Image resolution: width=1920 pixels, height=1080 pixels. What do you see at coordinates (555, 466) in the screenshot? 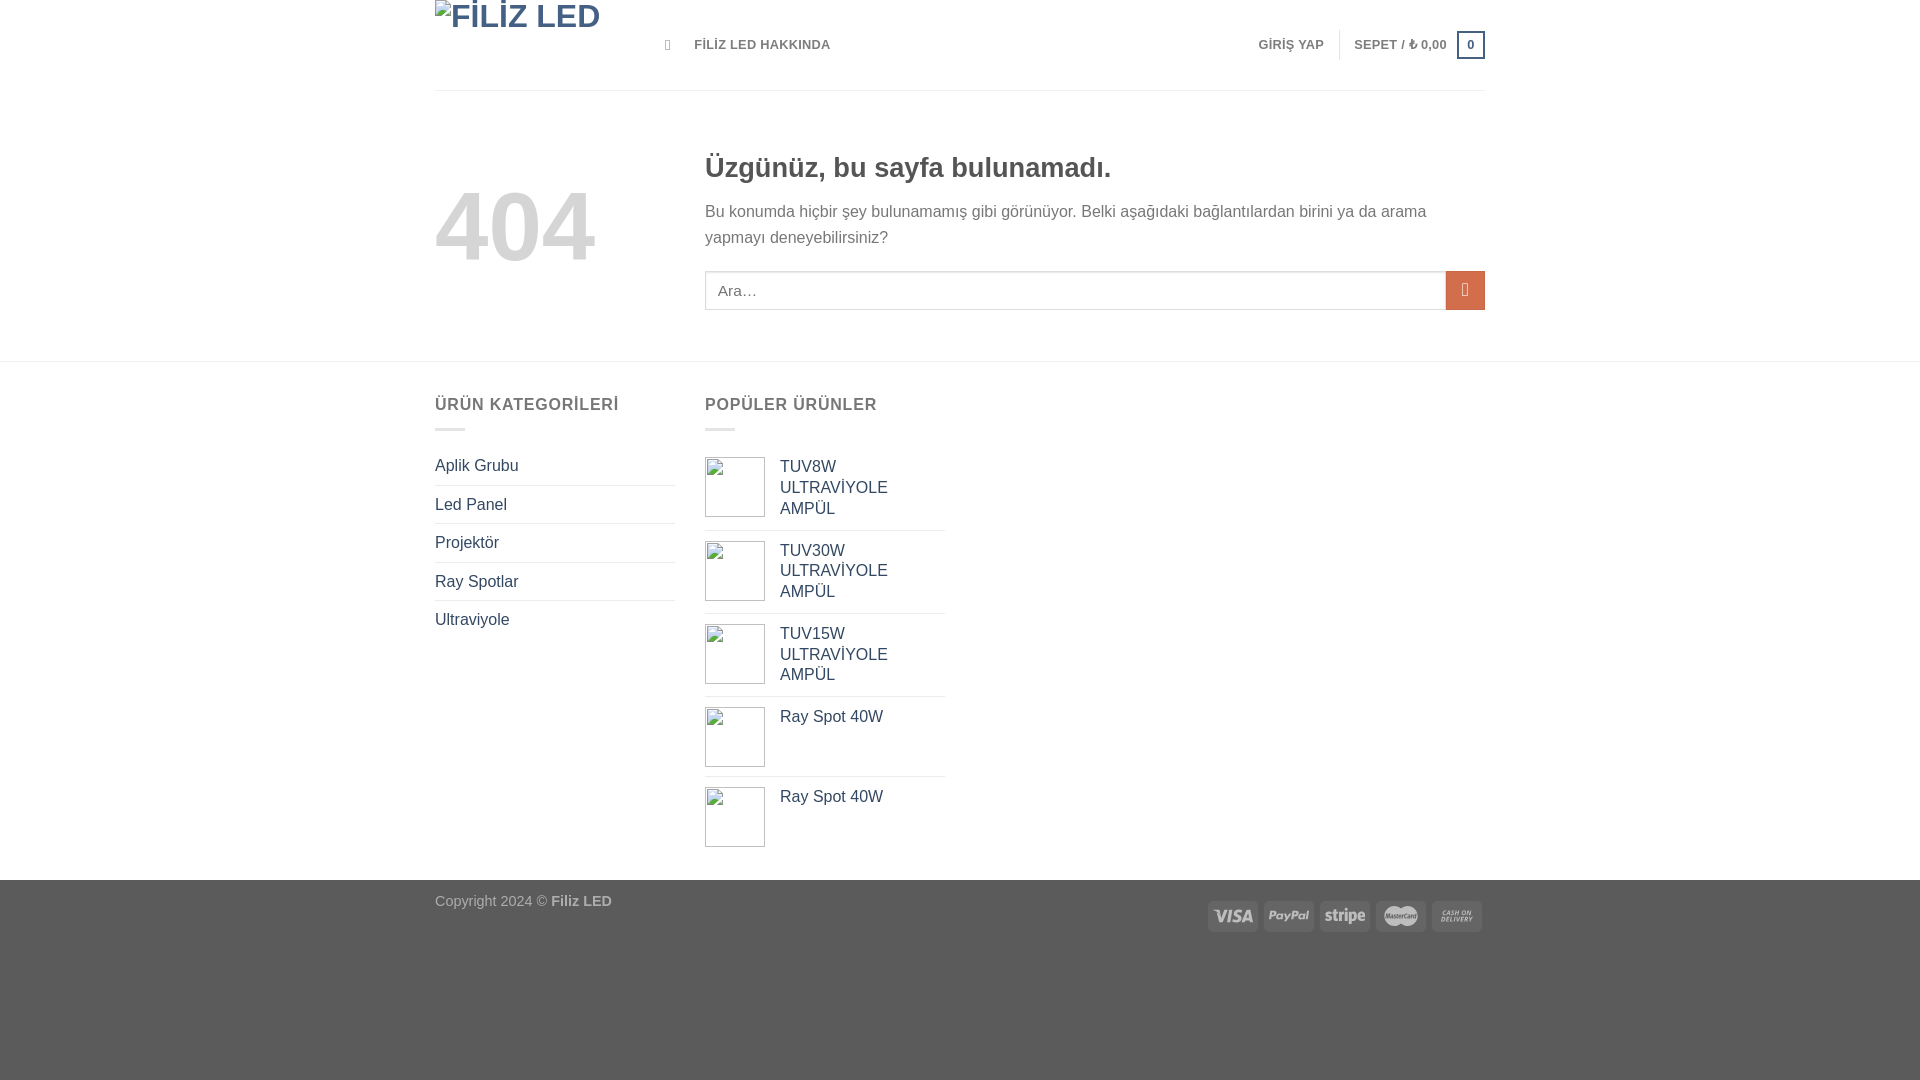
I see `Aplik Grubu` at bounding box center [555, 466].